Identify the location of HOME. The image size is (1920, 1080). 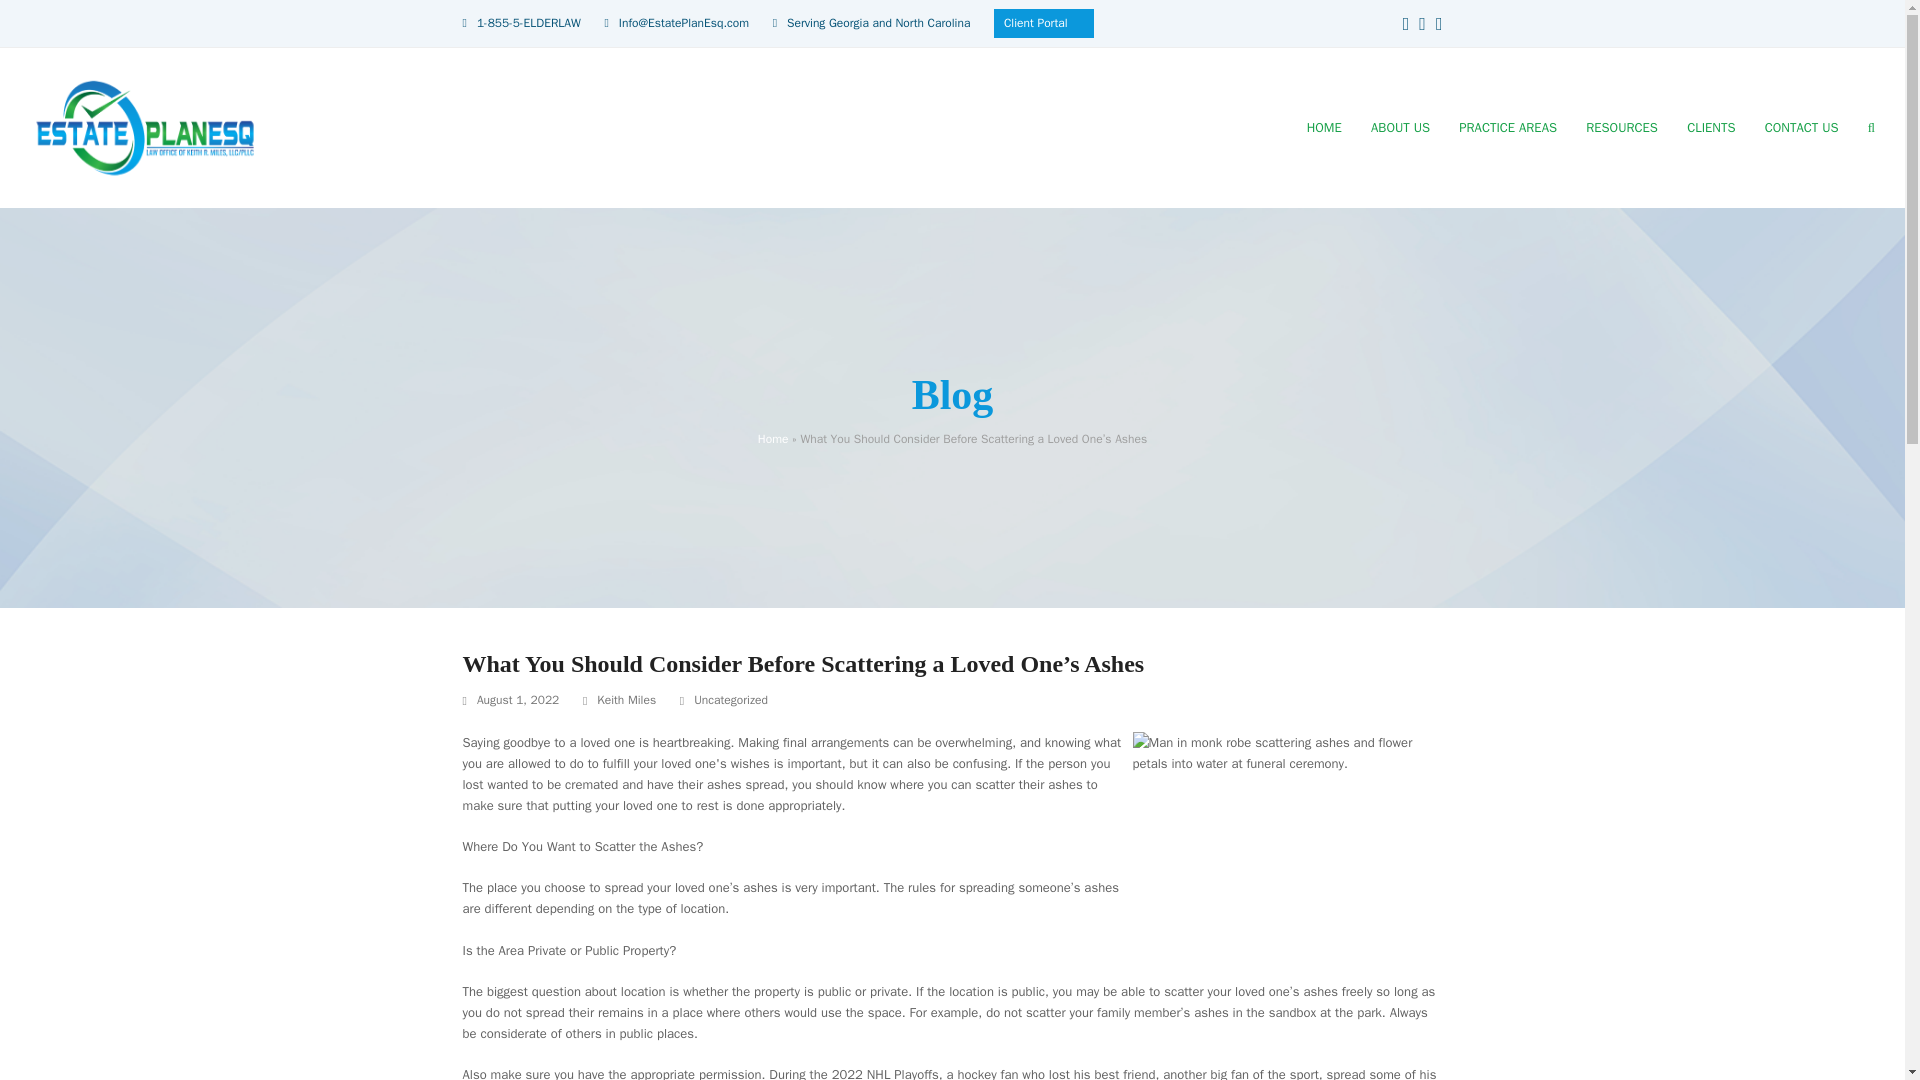
(1324, 128).